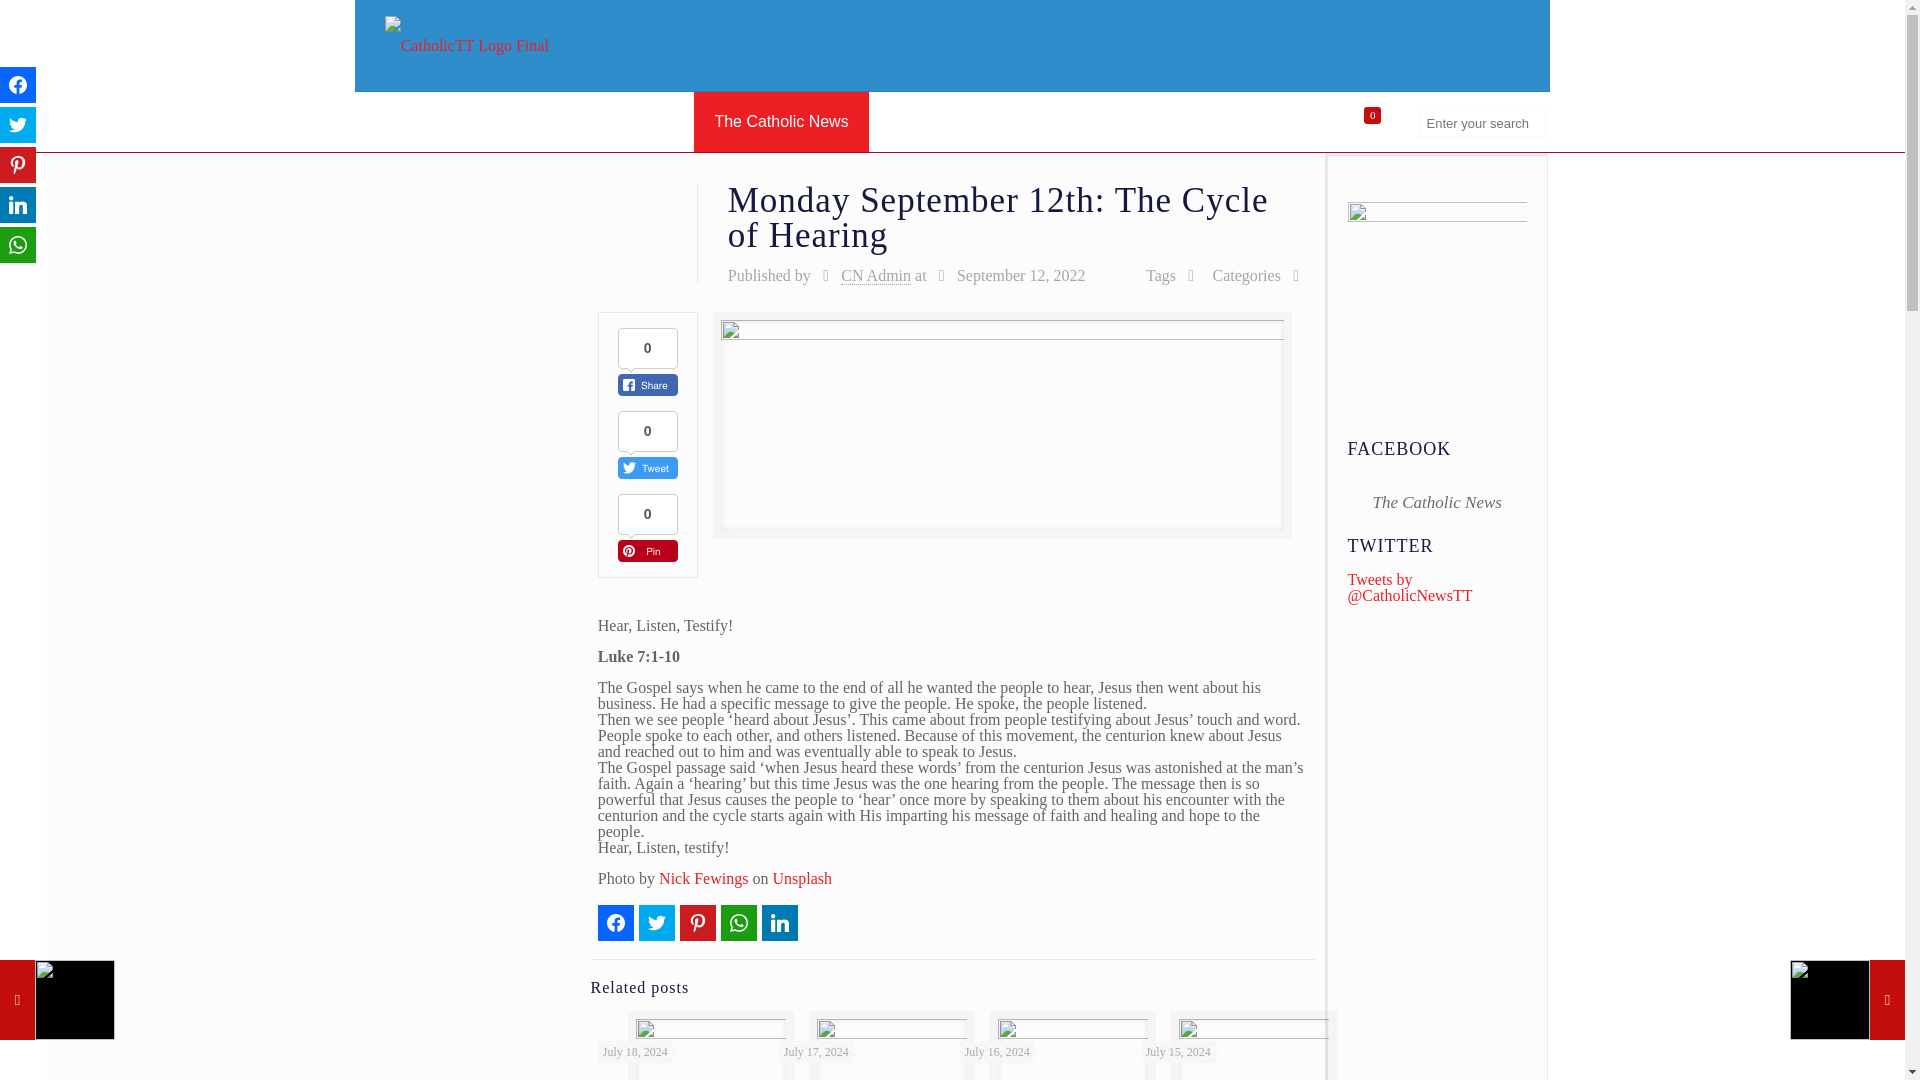 This screenshot has height=1080, width=1920. Describe the element at coordinates (698, 922) in the screenshot. I see `Share on Pinterest` at that location.